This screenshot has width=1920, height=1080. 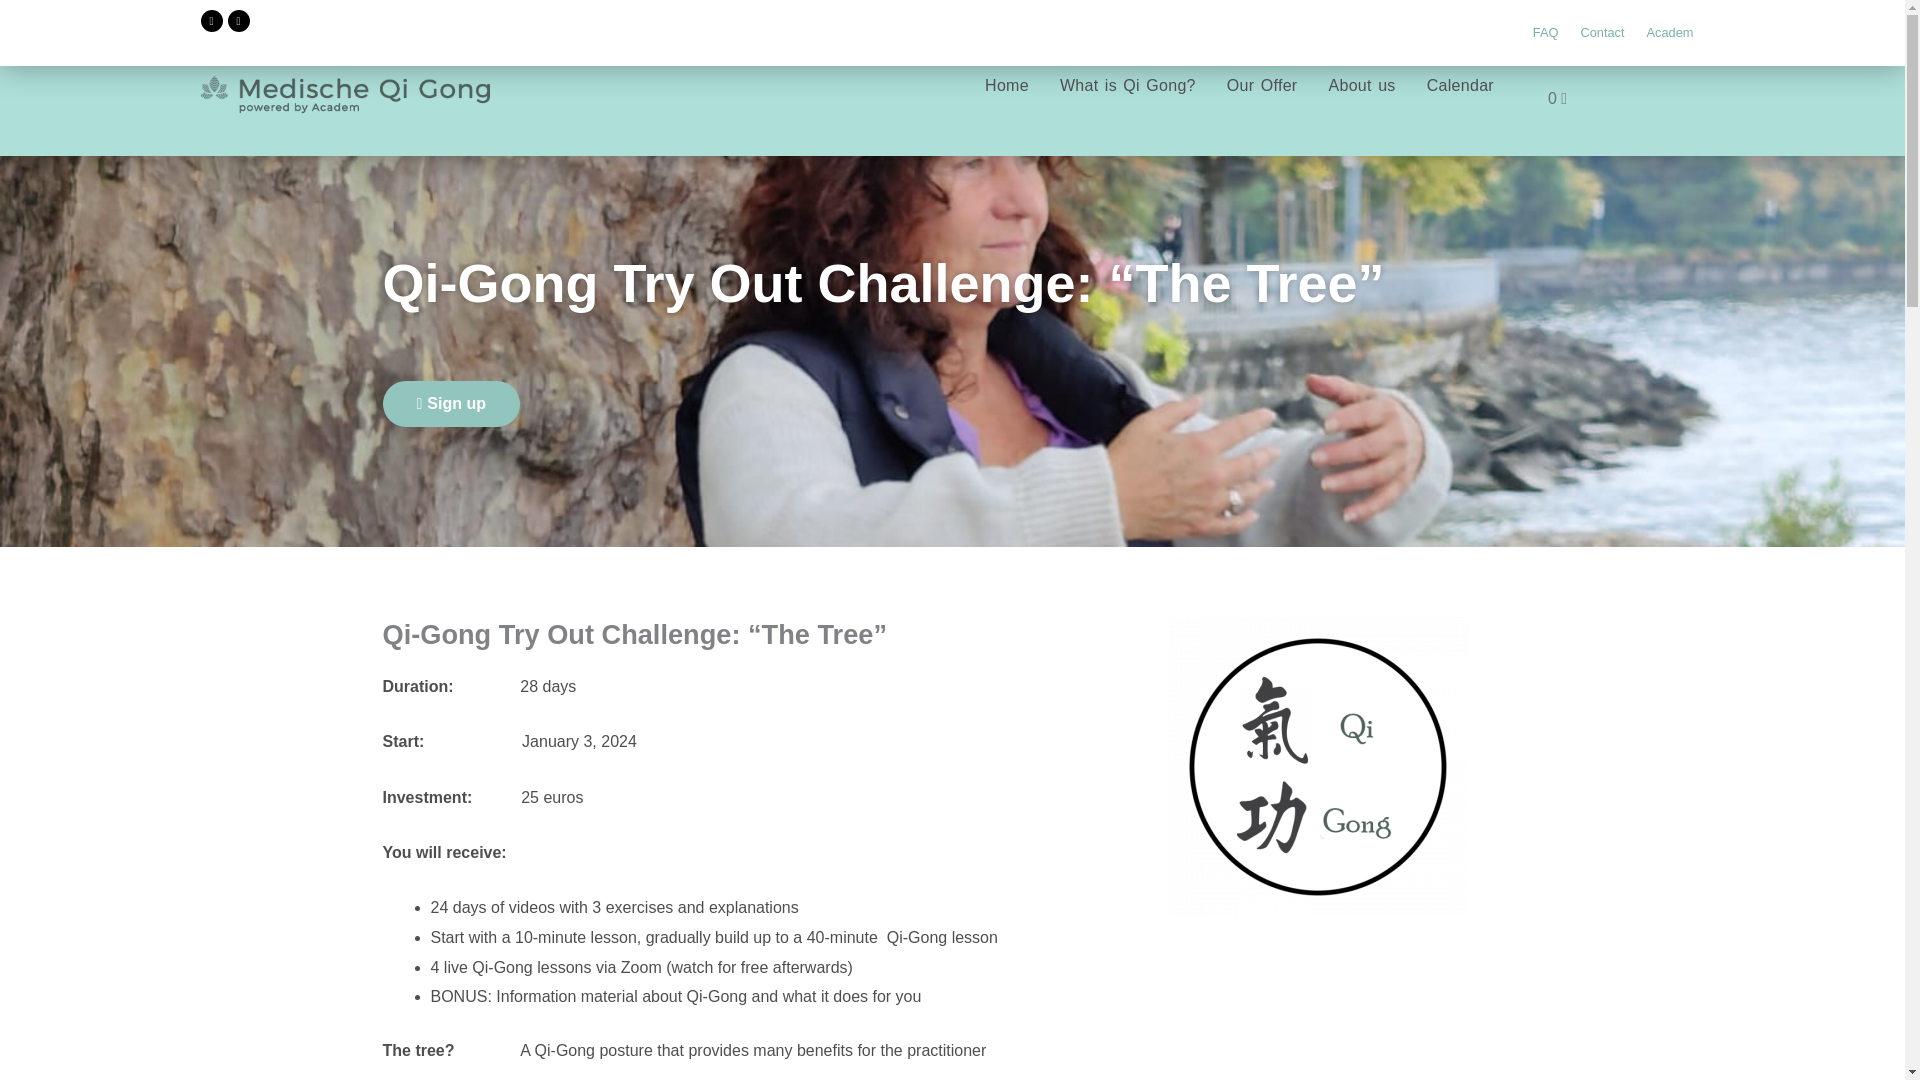 I want to click on Contact, so click(x=1602, y=32).